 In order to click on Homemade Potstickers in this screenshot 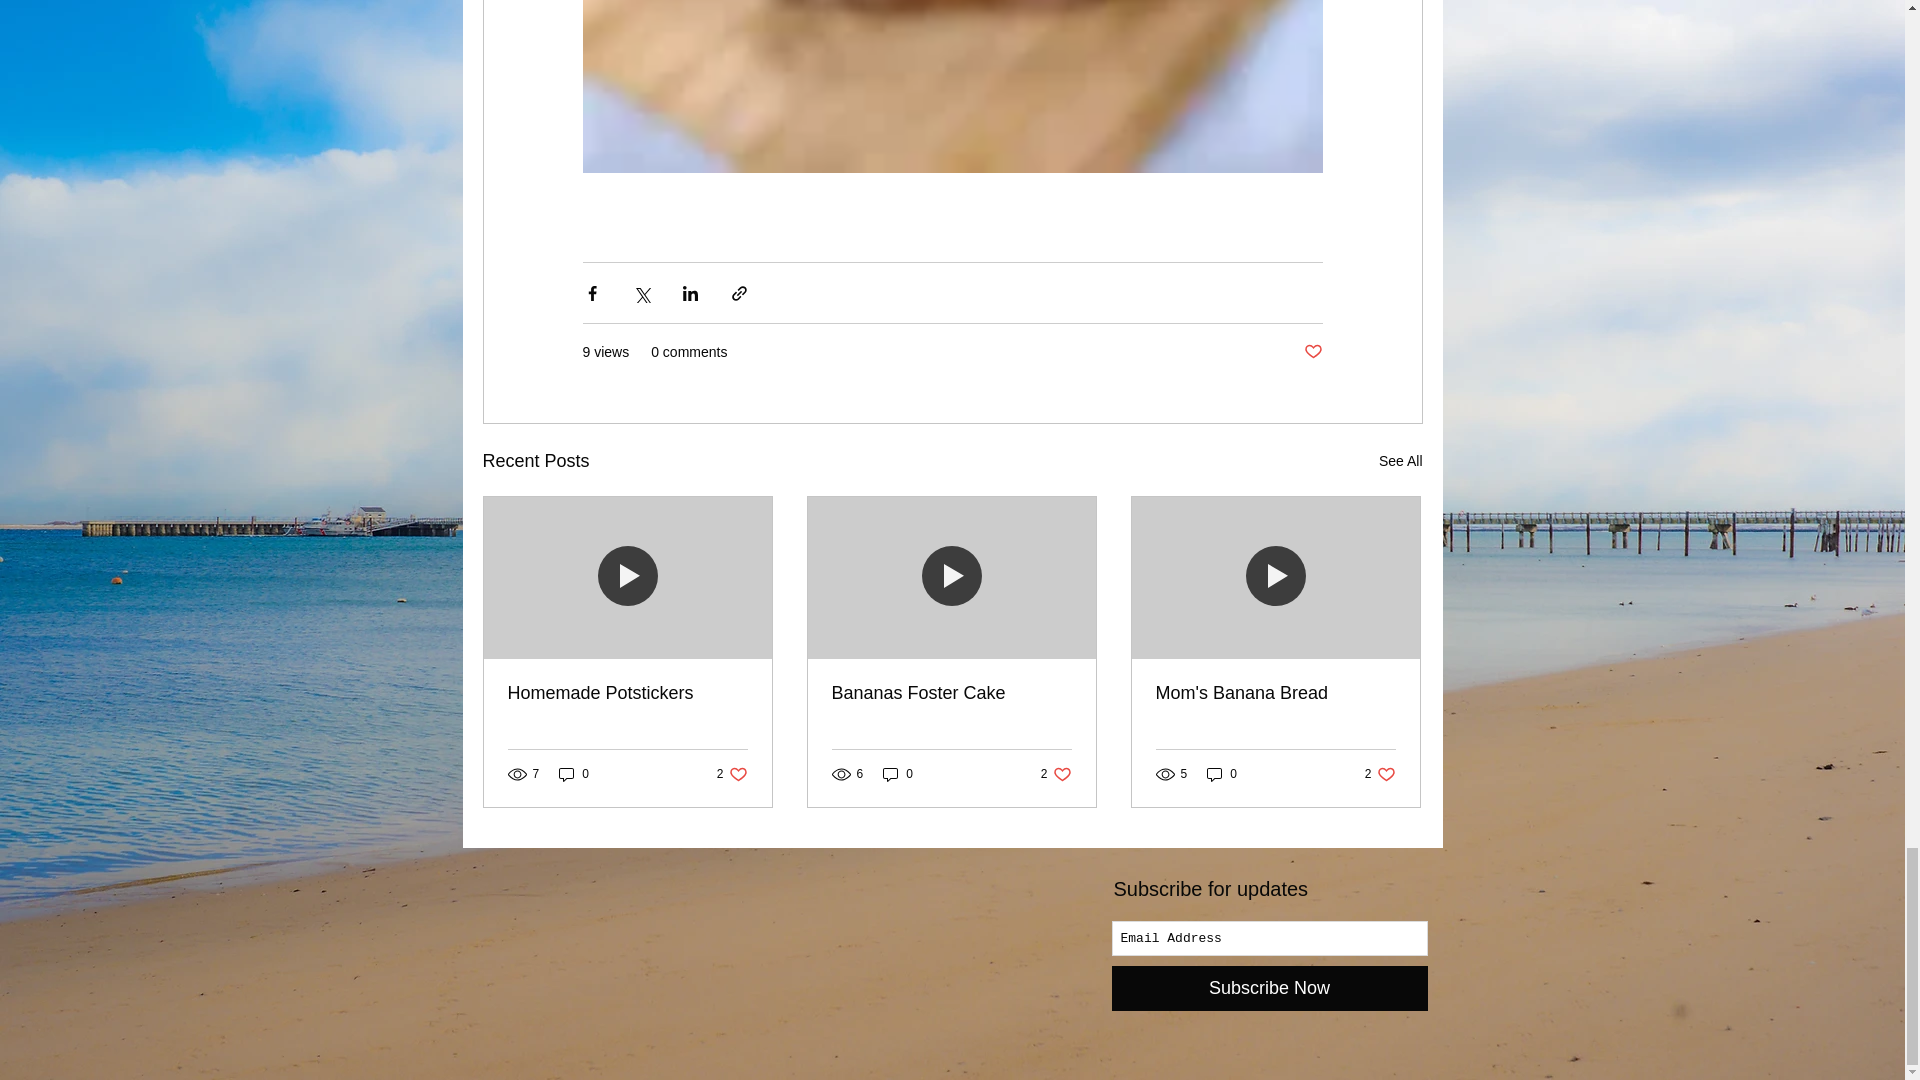, I will do `click(574, 774)`.